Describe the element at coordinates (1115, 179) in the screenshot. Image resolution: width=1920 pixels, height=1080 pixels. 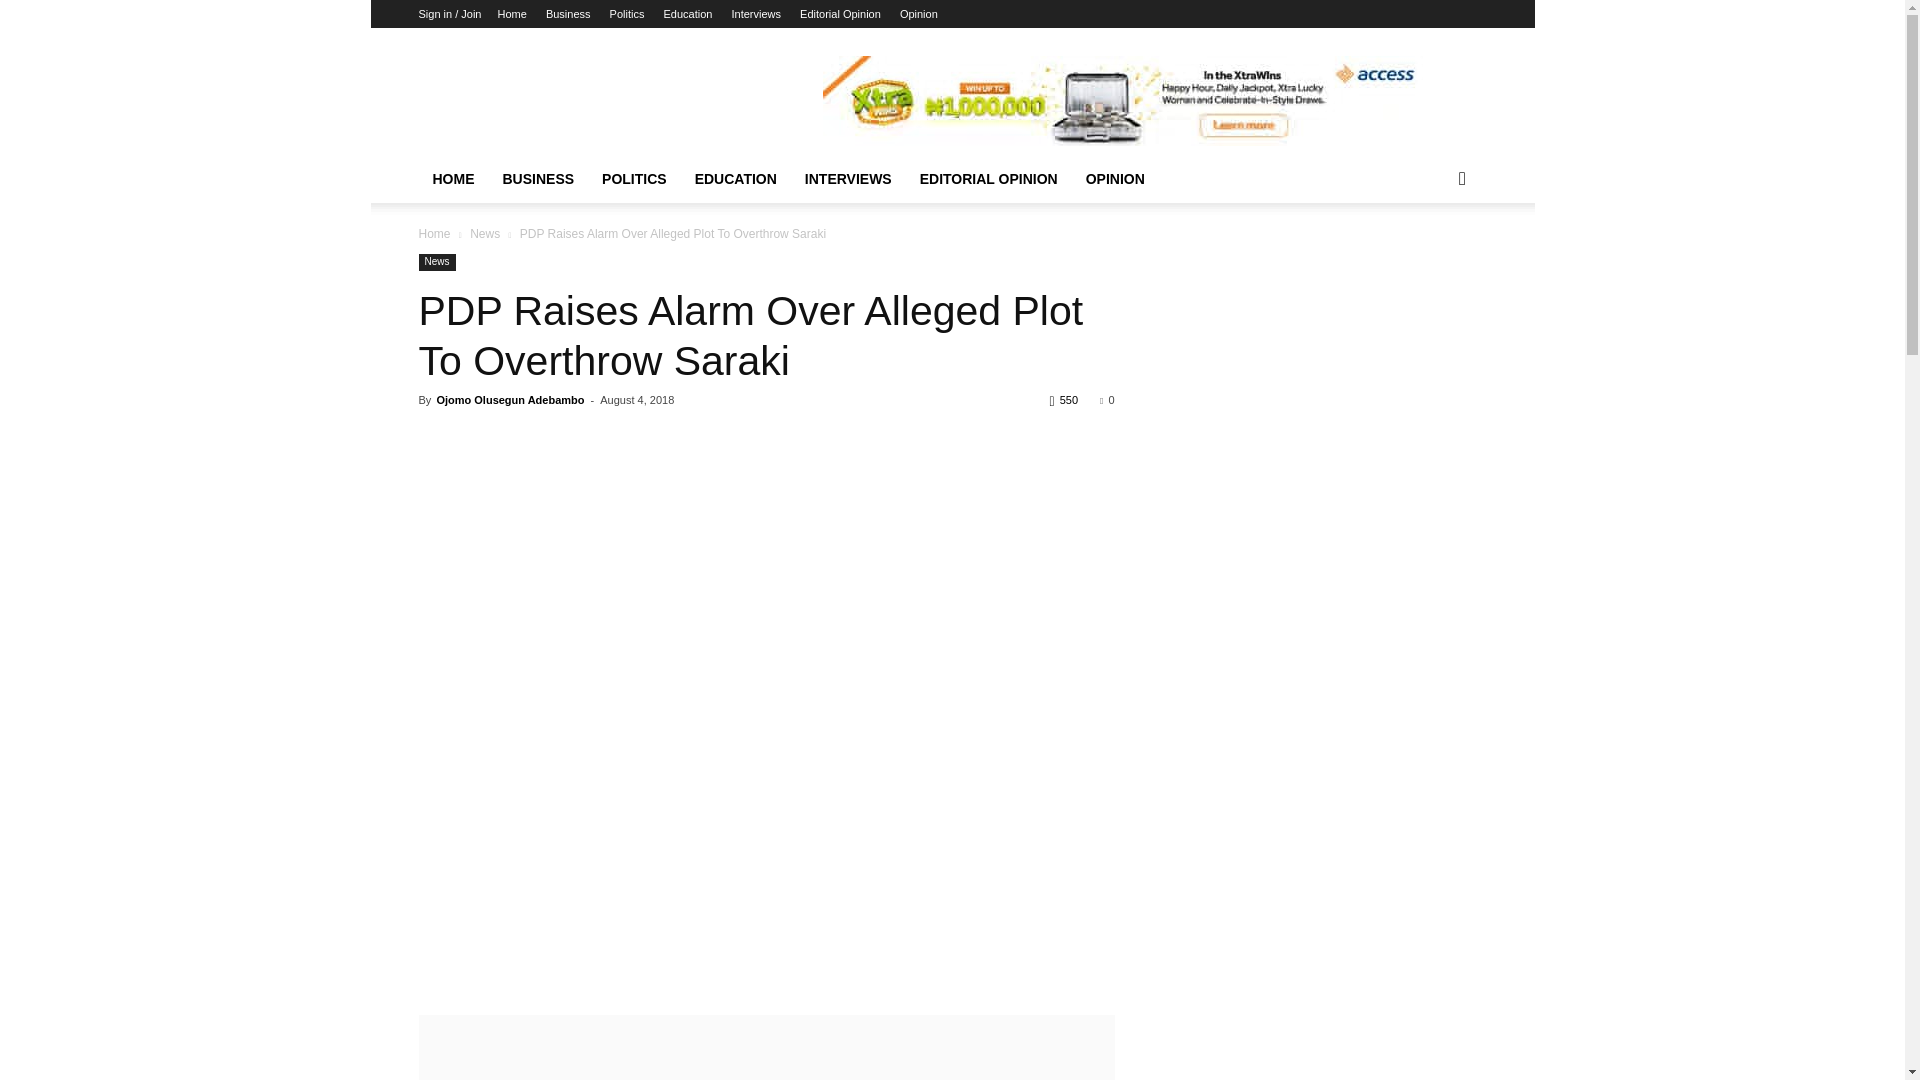
I see `OPINION` at that location.